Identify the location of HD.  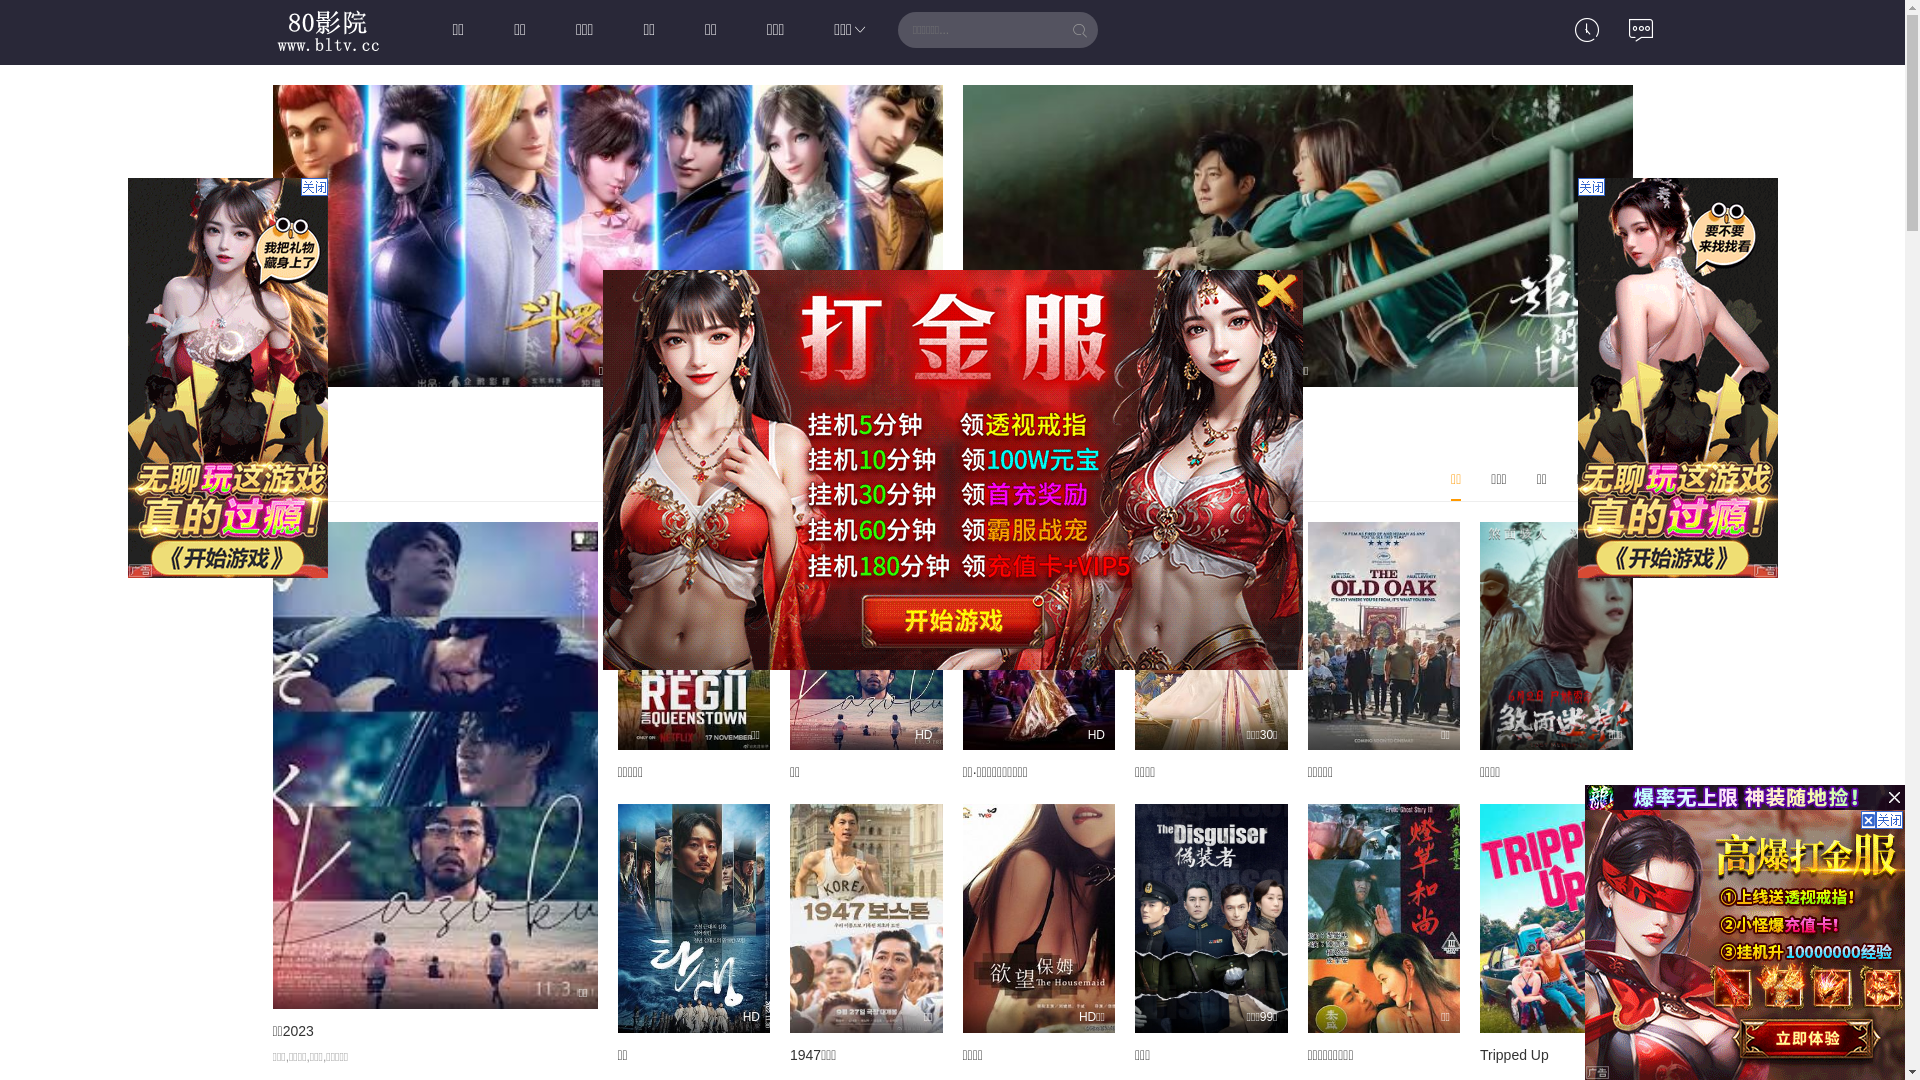
(1038, 636).